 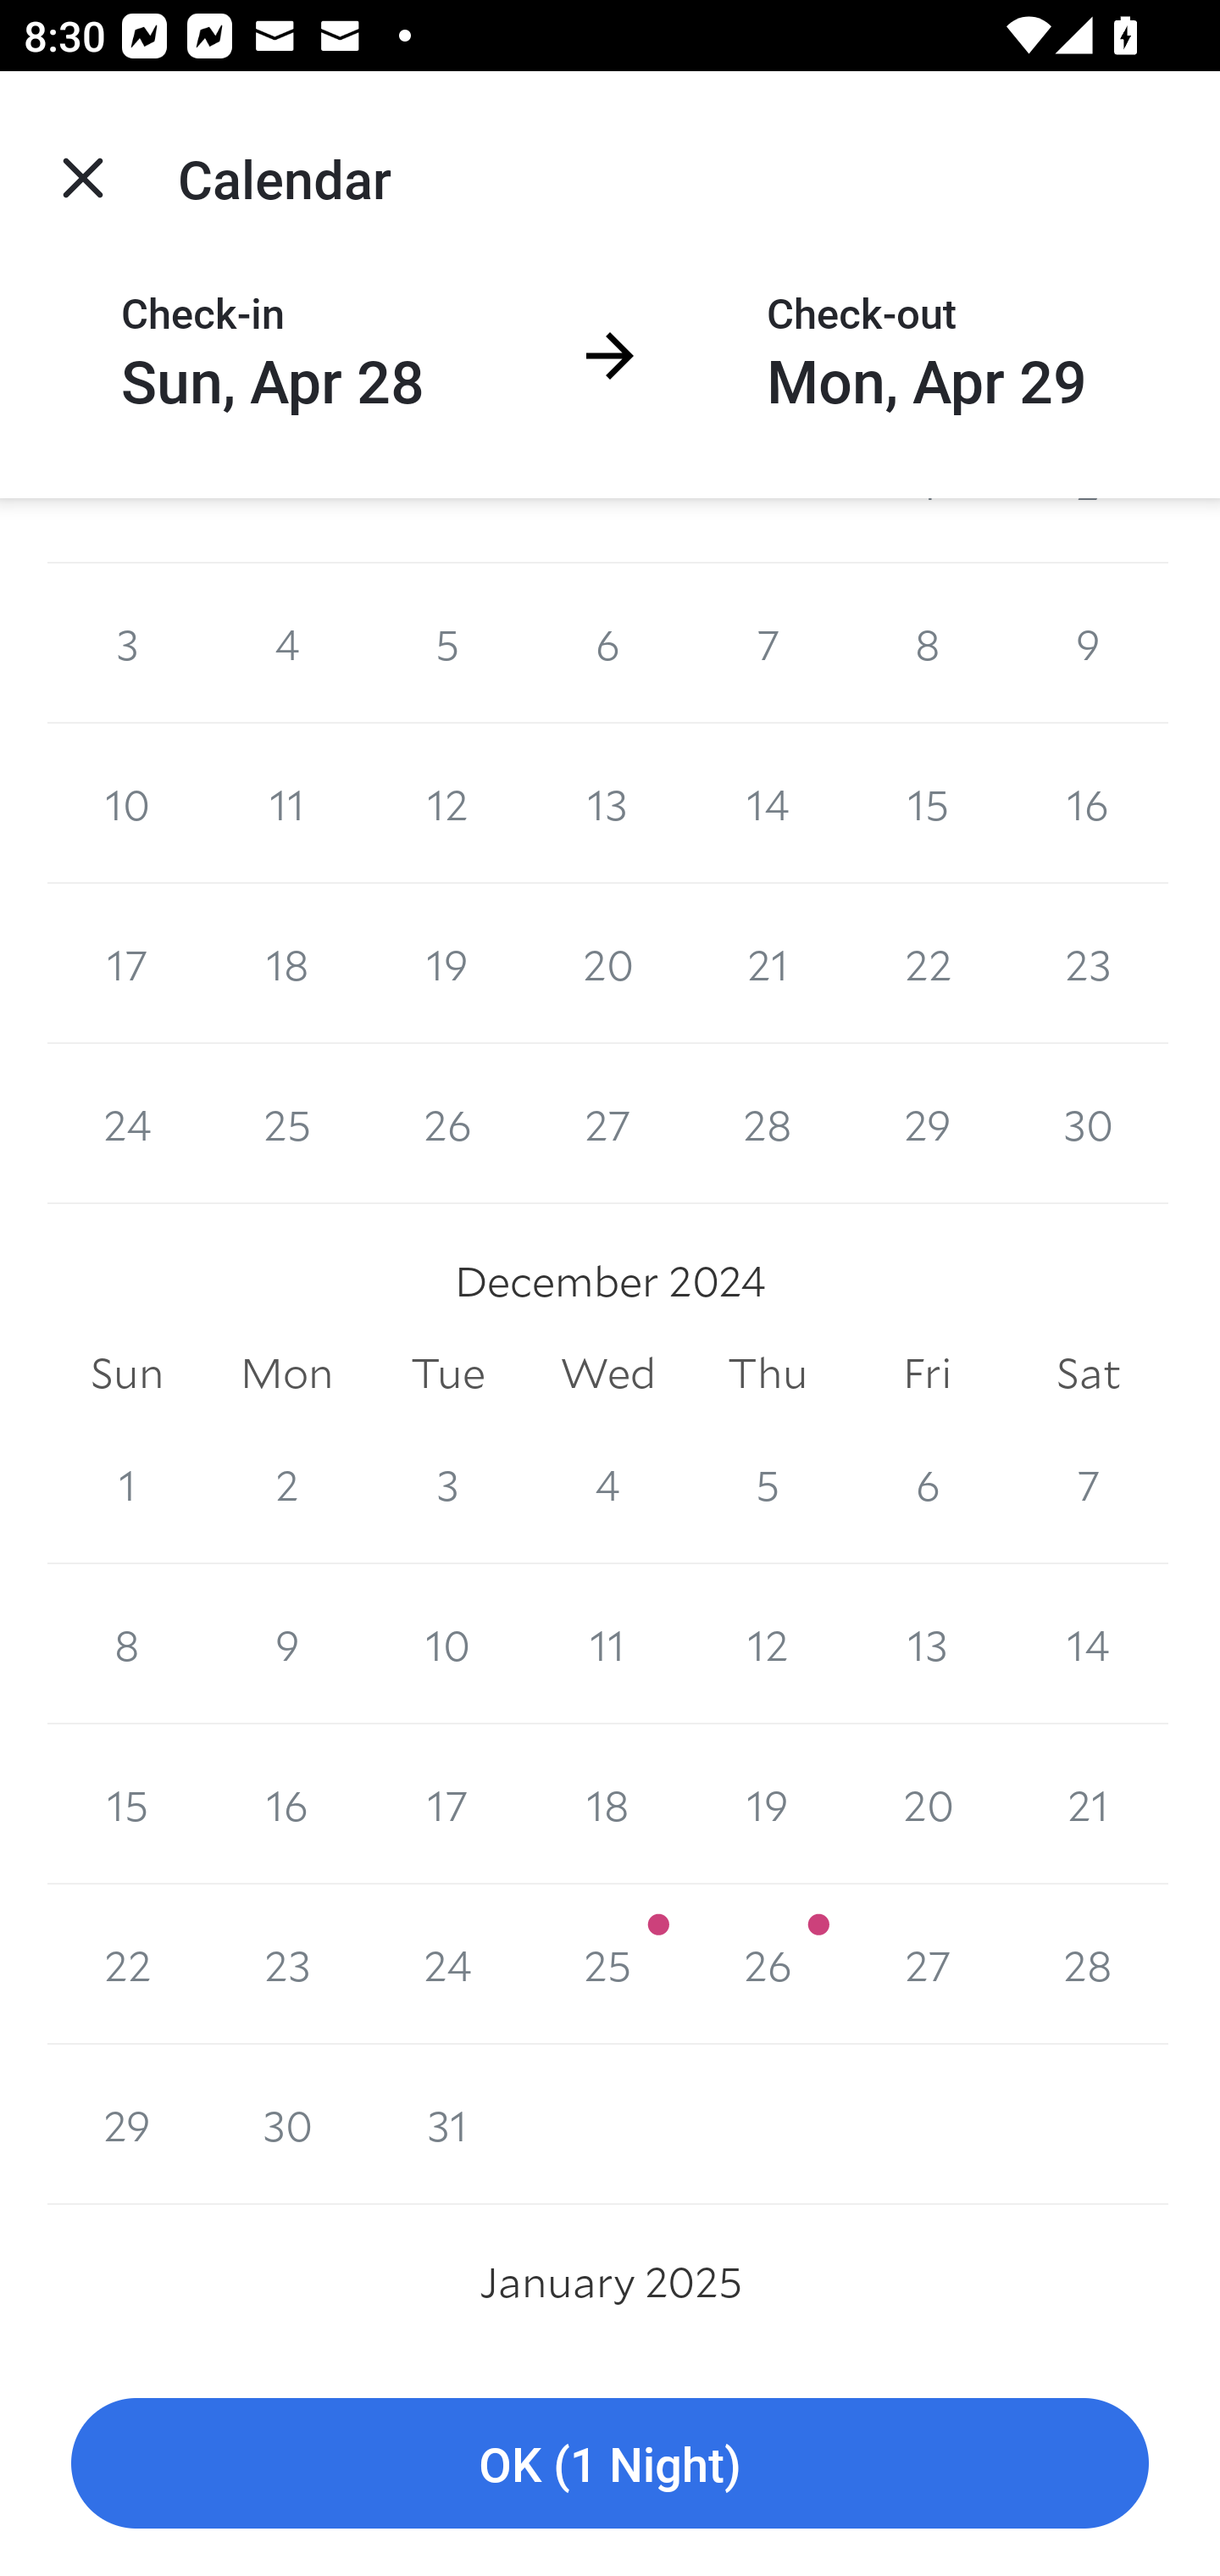 I want to click on 9 9 December 2024, so click(x=286, y=1643).